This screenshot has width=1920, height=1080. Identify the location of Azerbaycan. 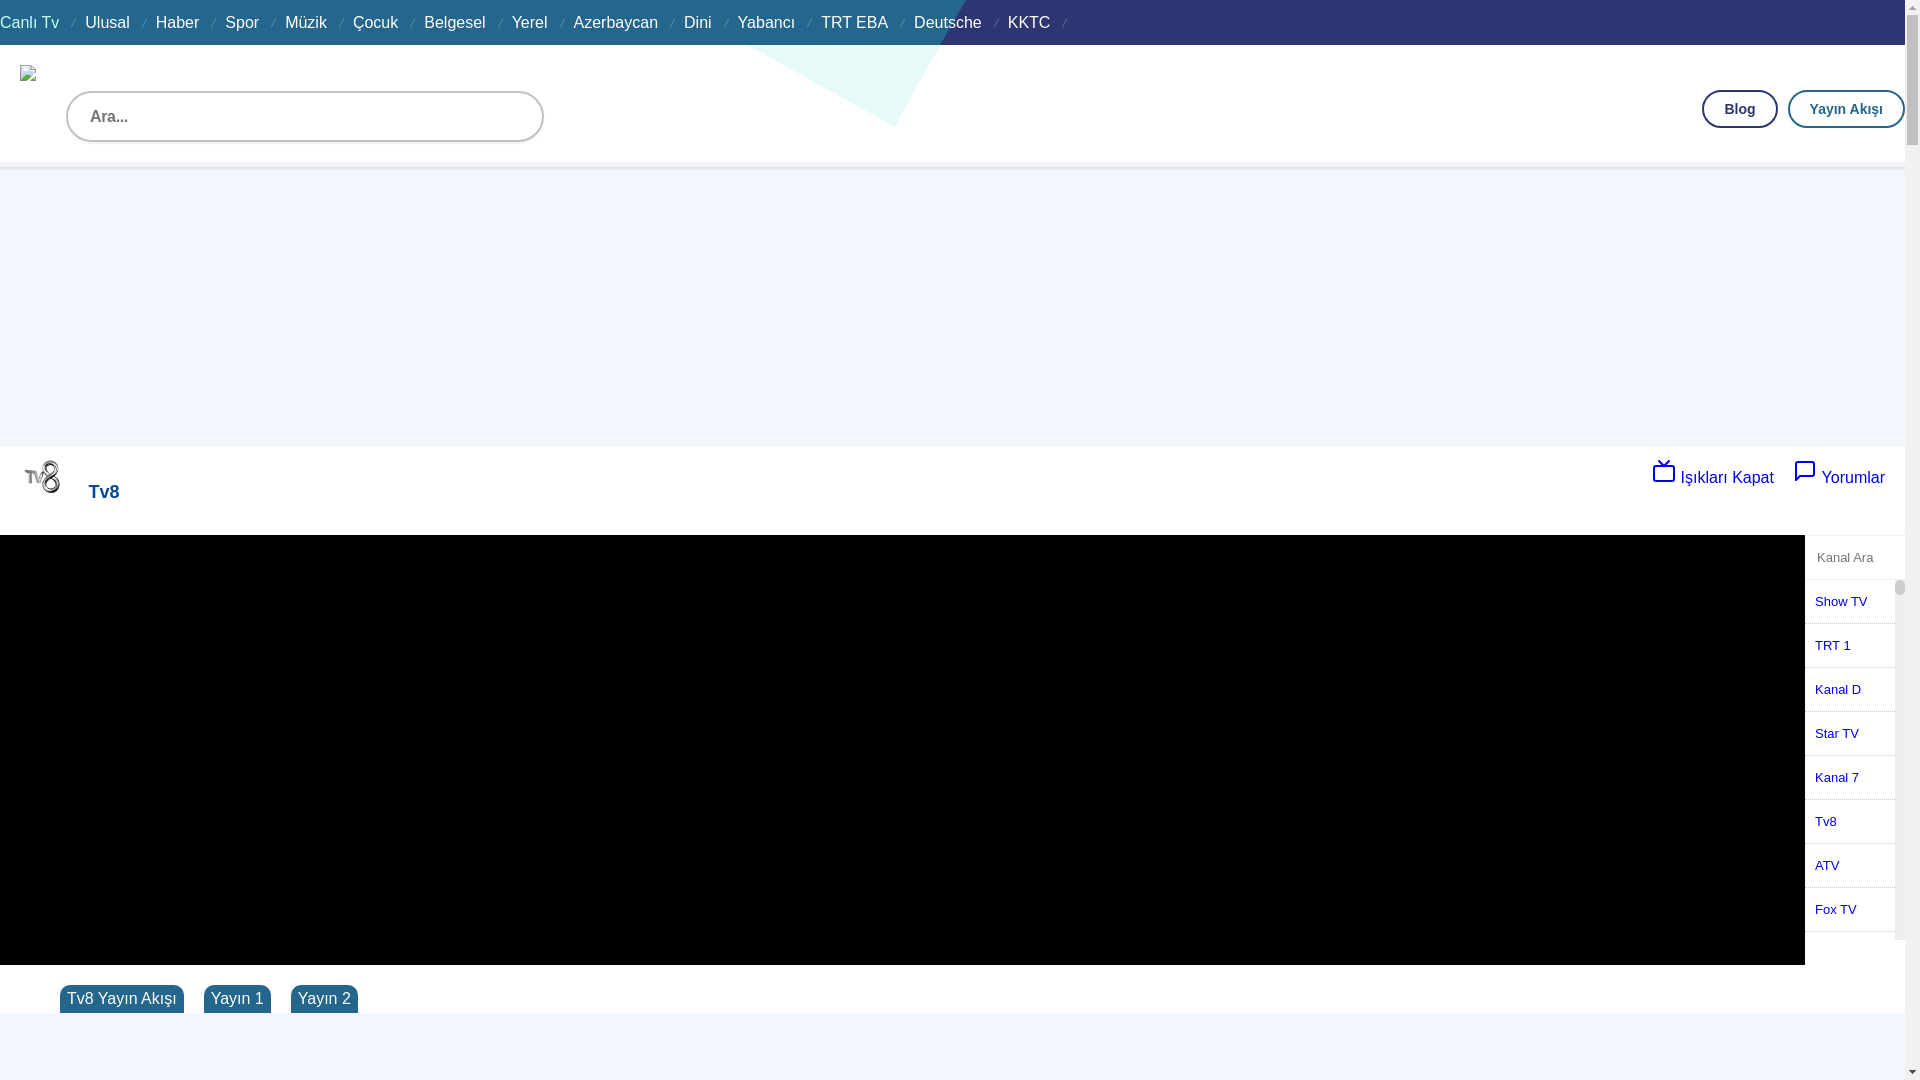
(616, 22).